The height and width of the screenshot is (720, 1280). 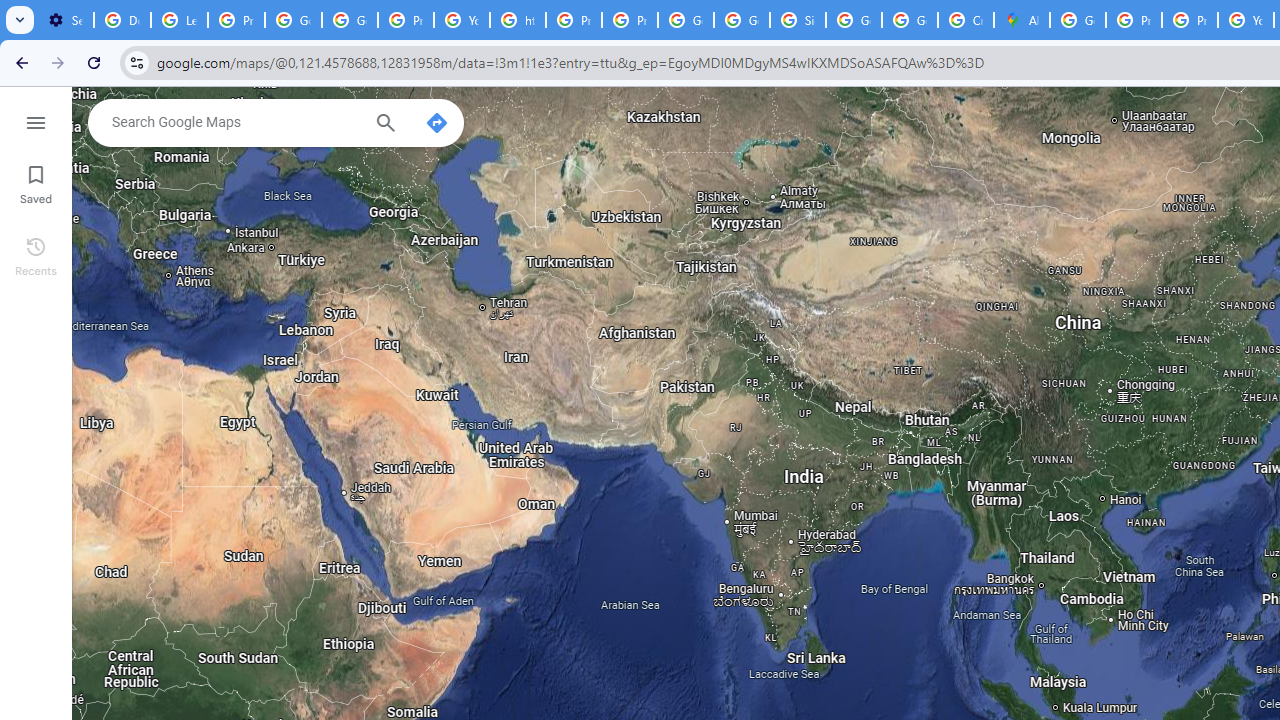 I want to click on Search Google Maps, so click(x=235, y=122).